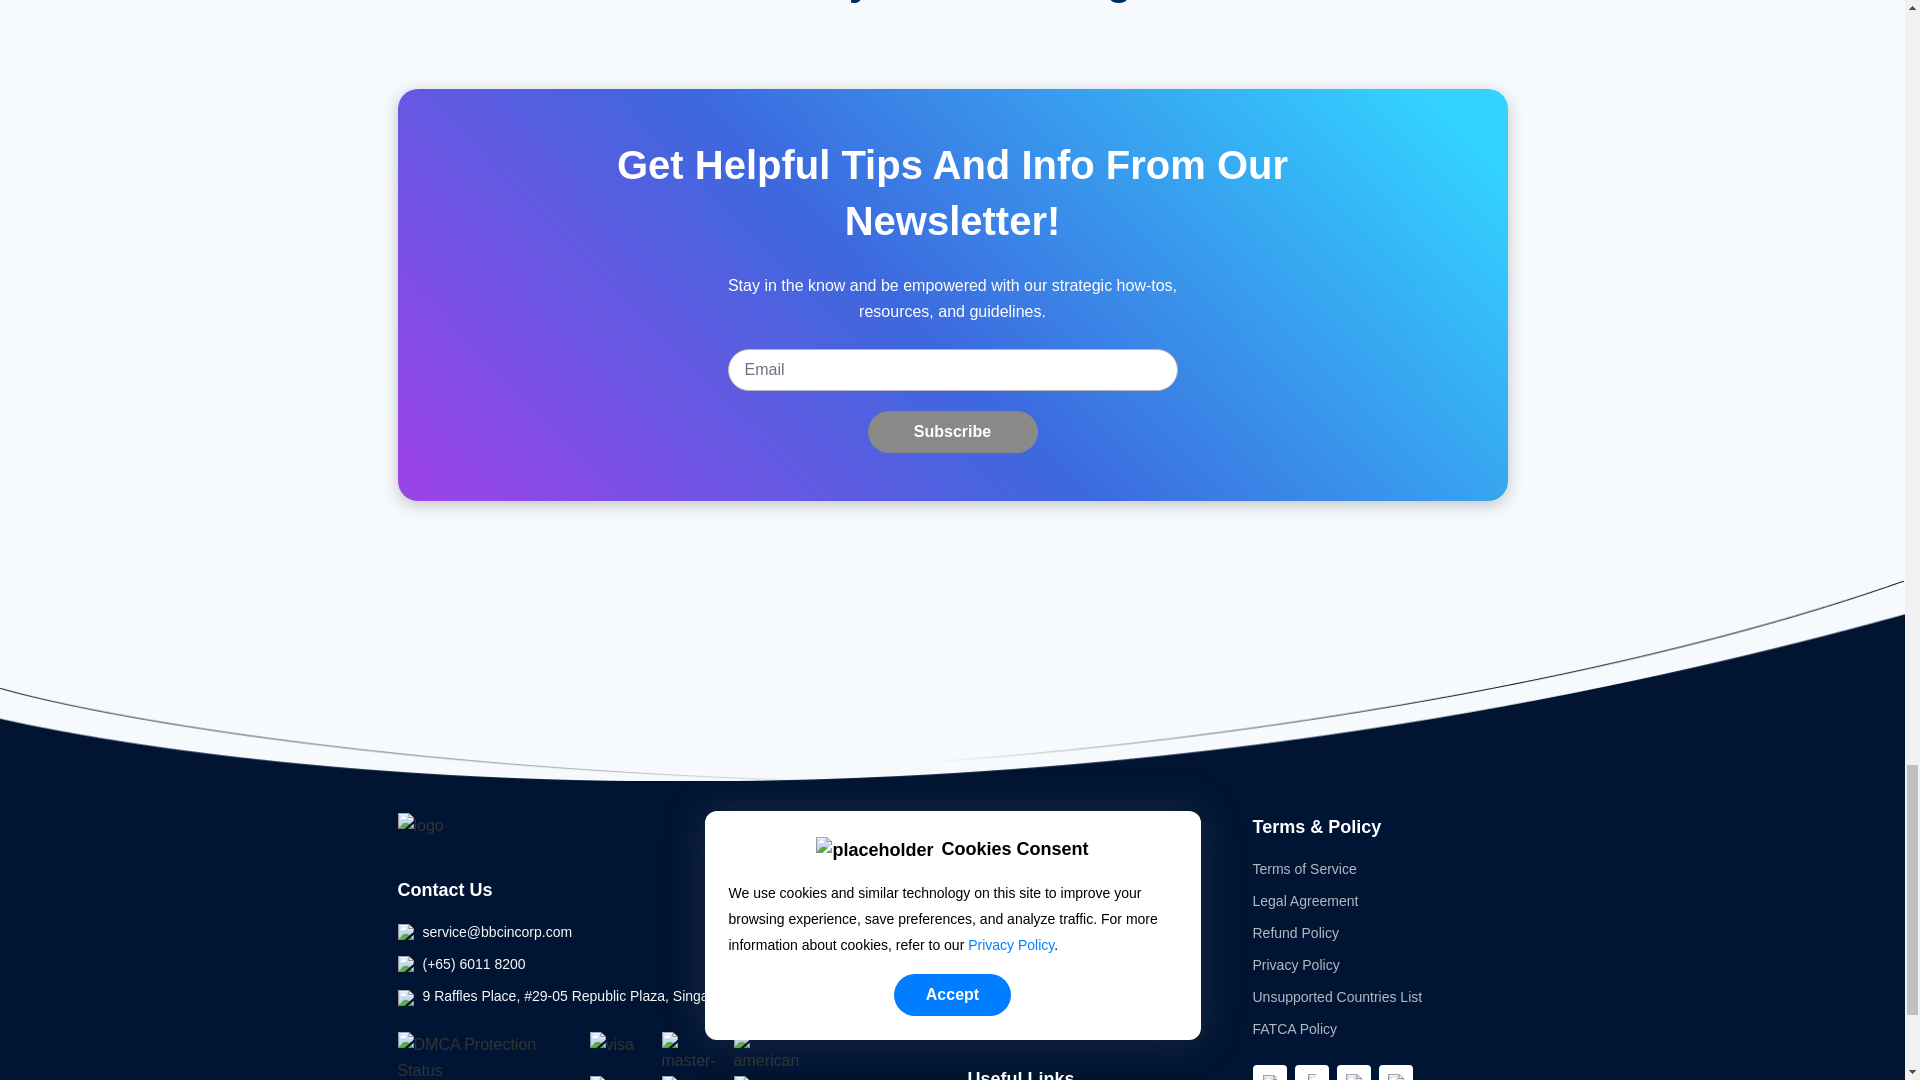 Image resolution: width=1920 pixels, height=1080 pixels. Describe the element at coordinates (478, 1056) in the screenshot. I see `DMCA.com Protection Status` at that location.